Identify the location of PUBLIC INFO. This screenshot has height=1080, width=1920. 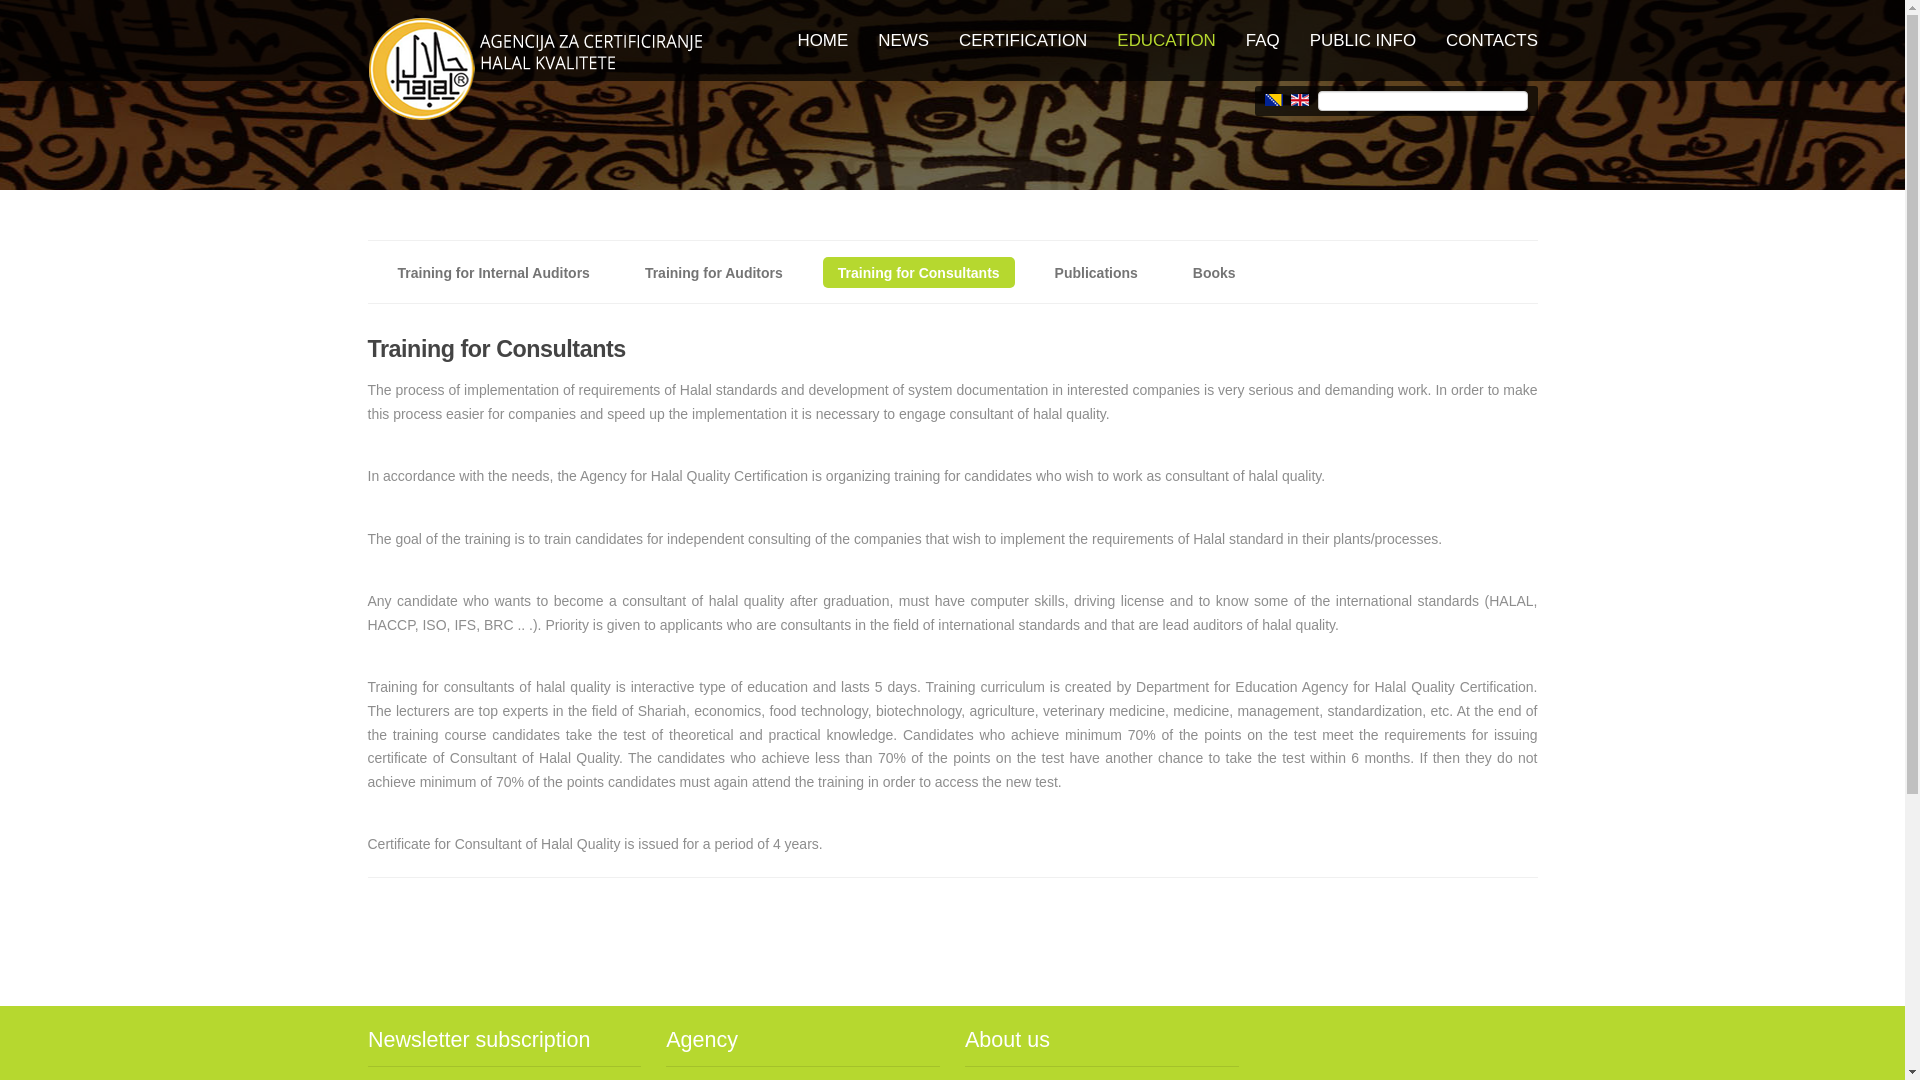
(1363, 48).